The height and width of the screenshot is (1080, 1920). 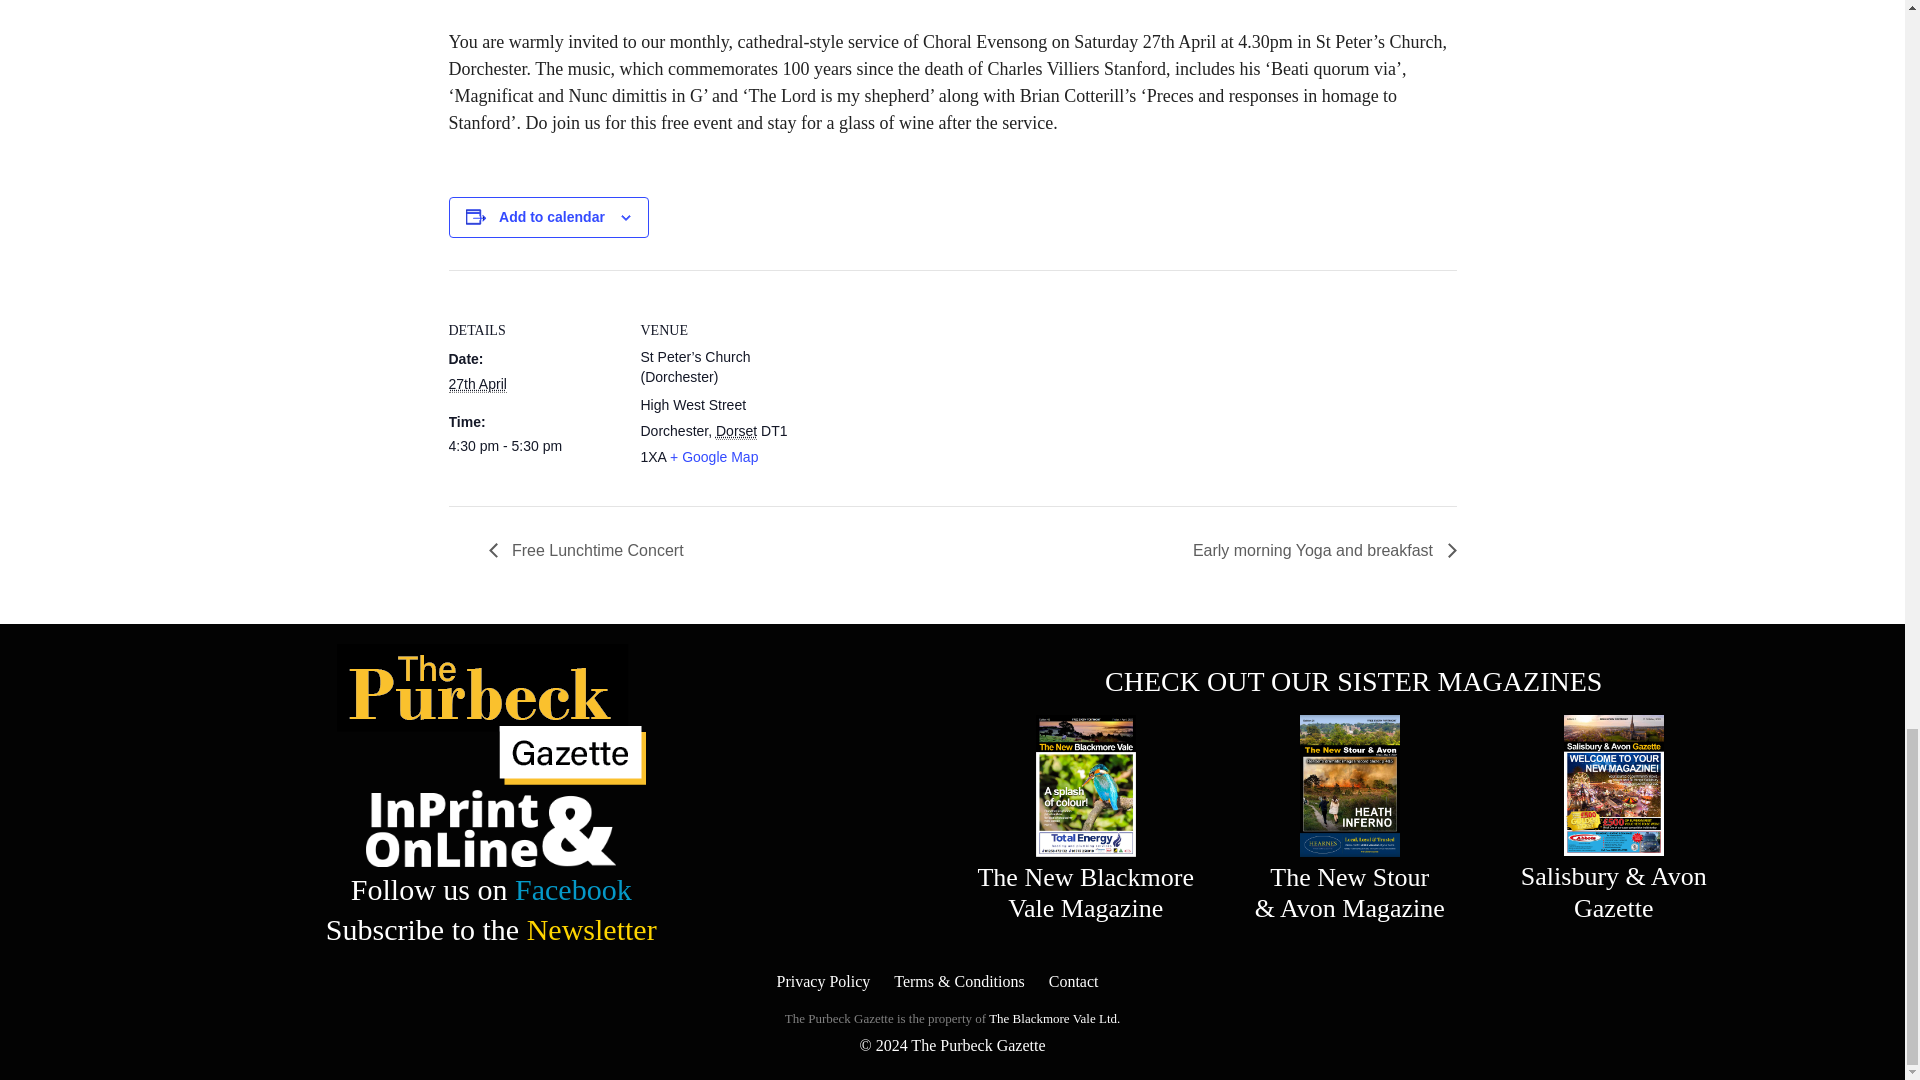 What do you see at coordinates (736, 431) in the screenshot?
I see `Dorset` at bounding box center [736, 431].